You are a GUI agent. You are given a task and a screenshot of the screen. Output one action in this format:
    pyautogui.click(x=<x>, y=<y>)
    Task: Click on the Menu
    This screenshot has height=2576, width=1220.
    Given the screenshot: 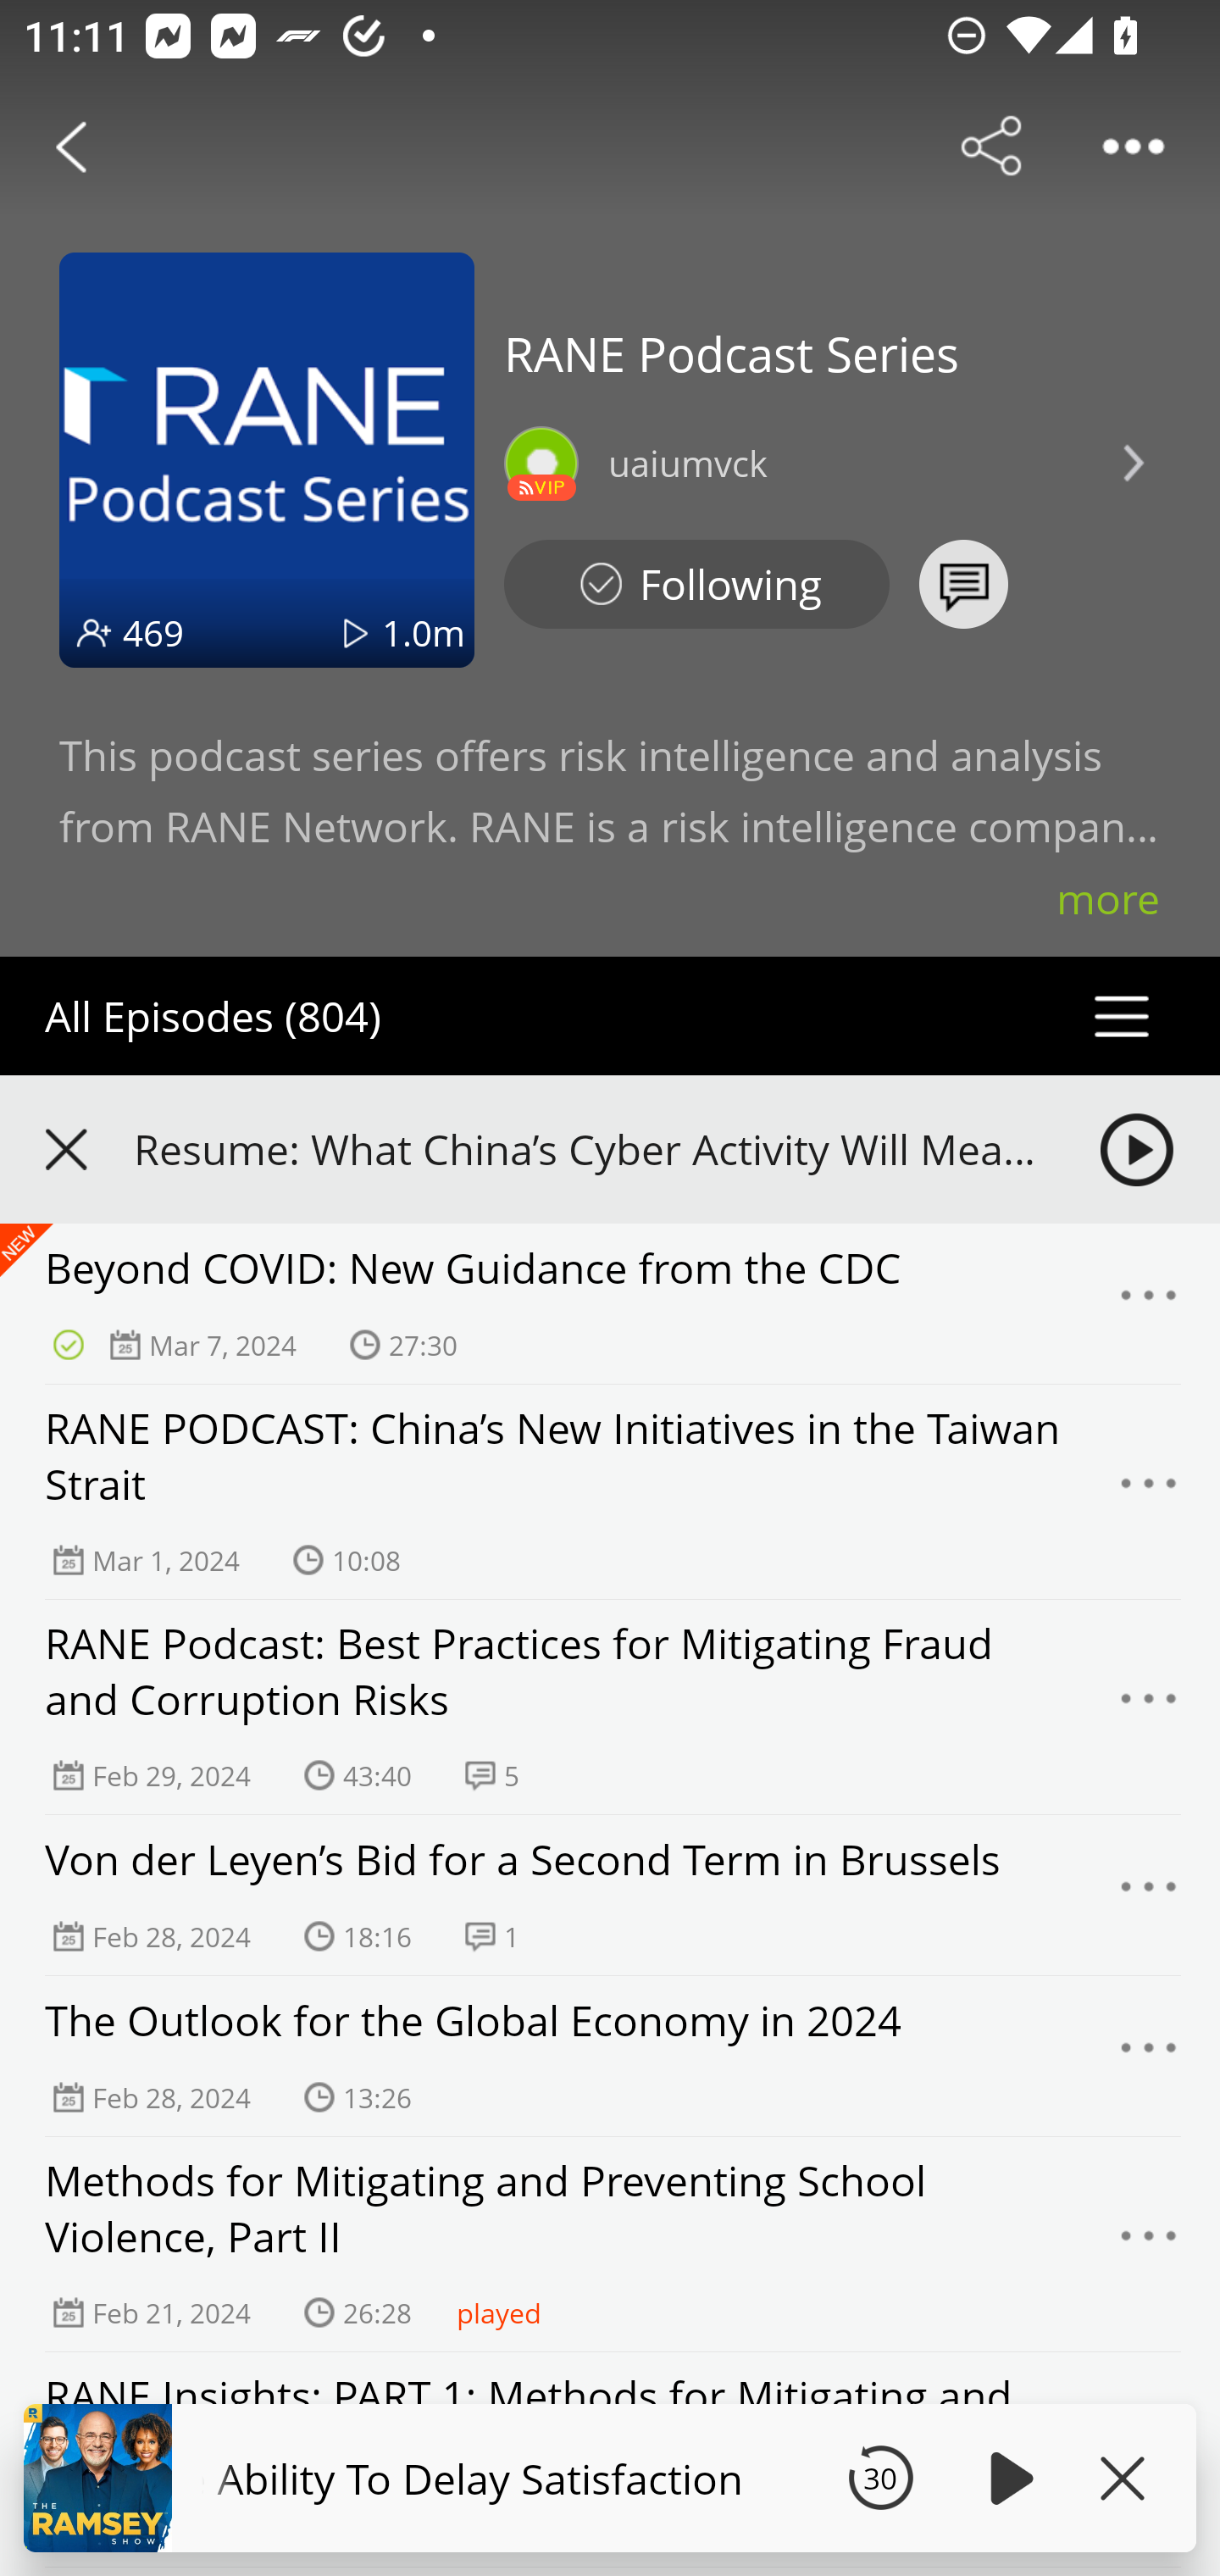 What is the action you would take?
    pyautogui.click(x=1149, y=1493)
    